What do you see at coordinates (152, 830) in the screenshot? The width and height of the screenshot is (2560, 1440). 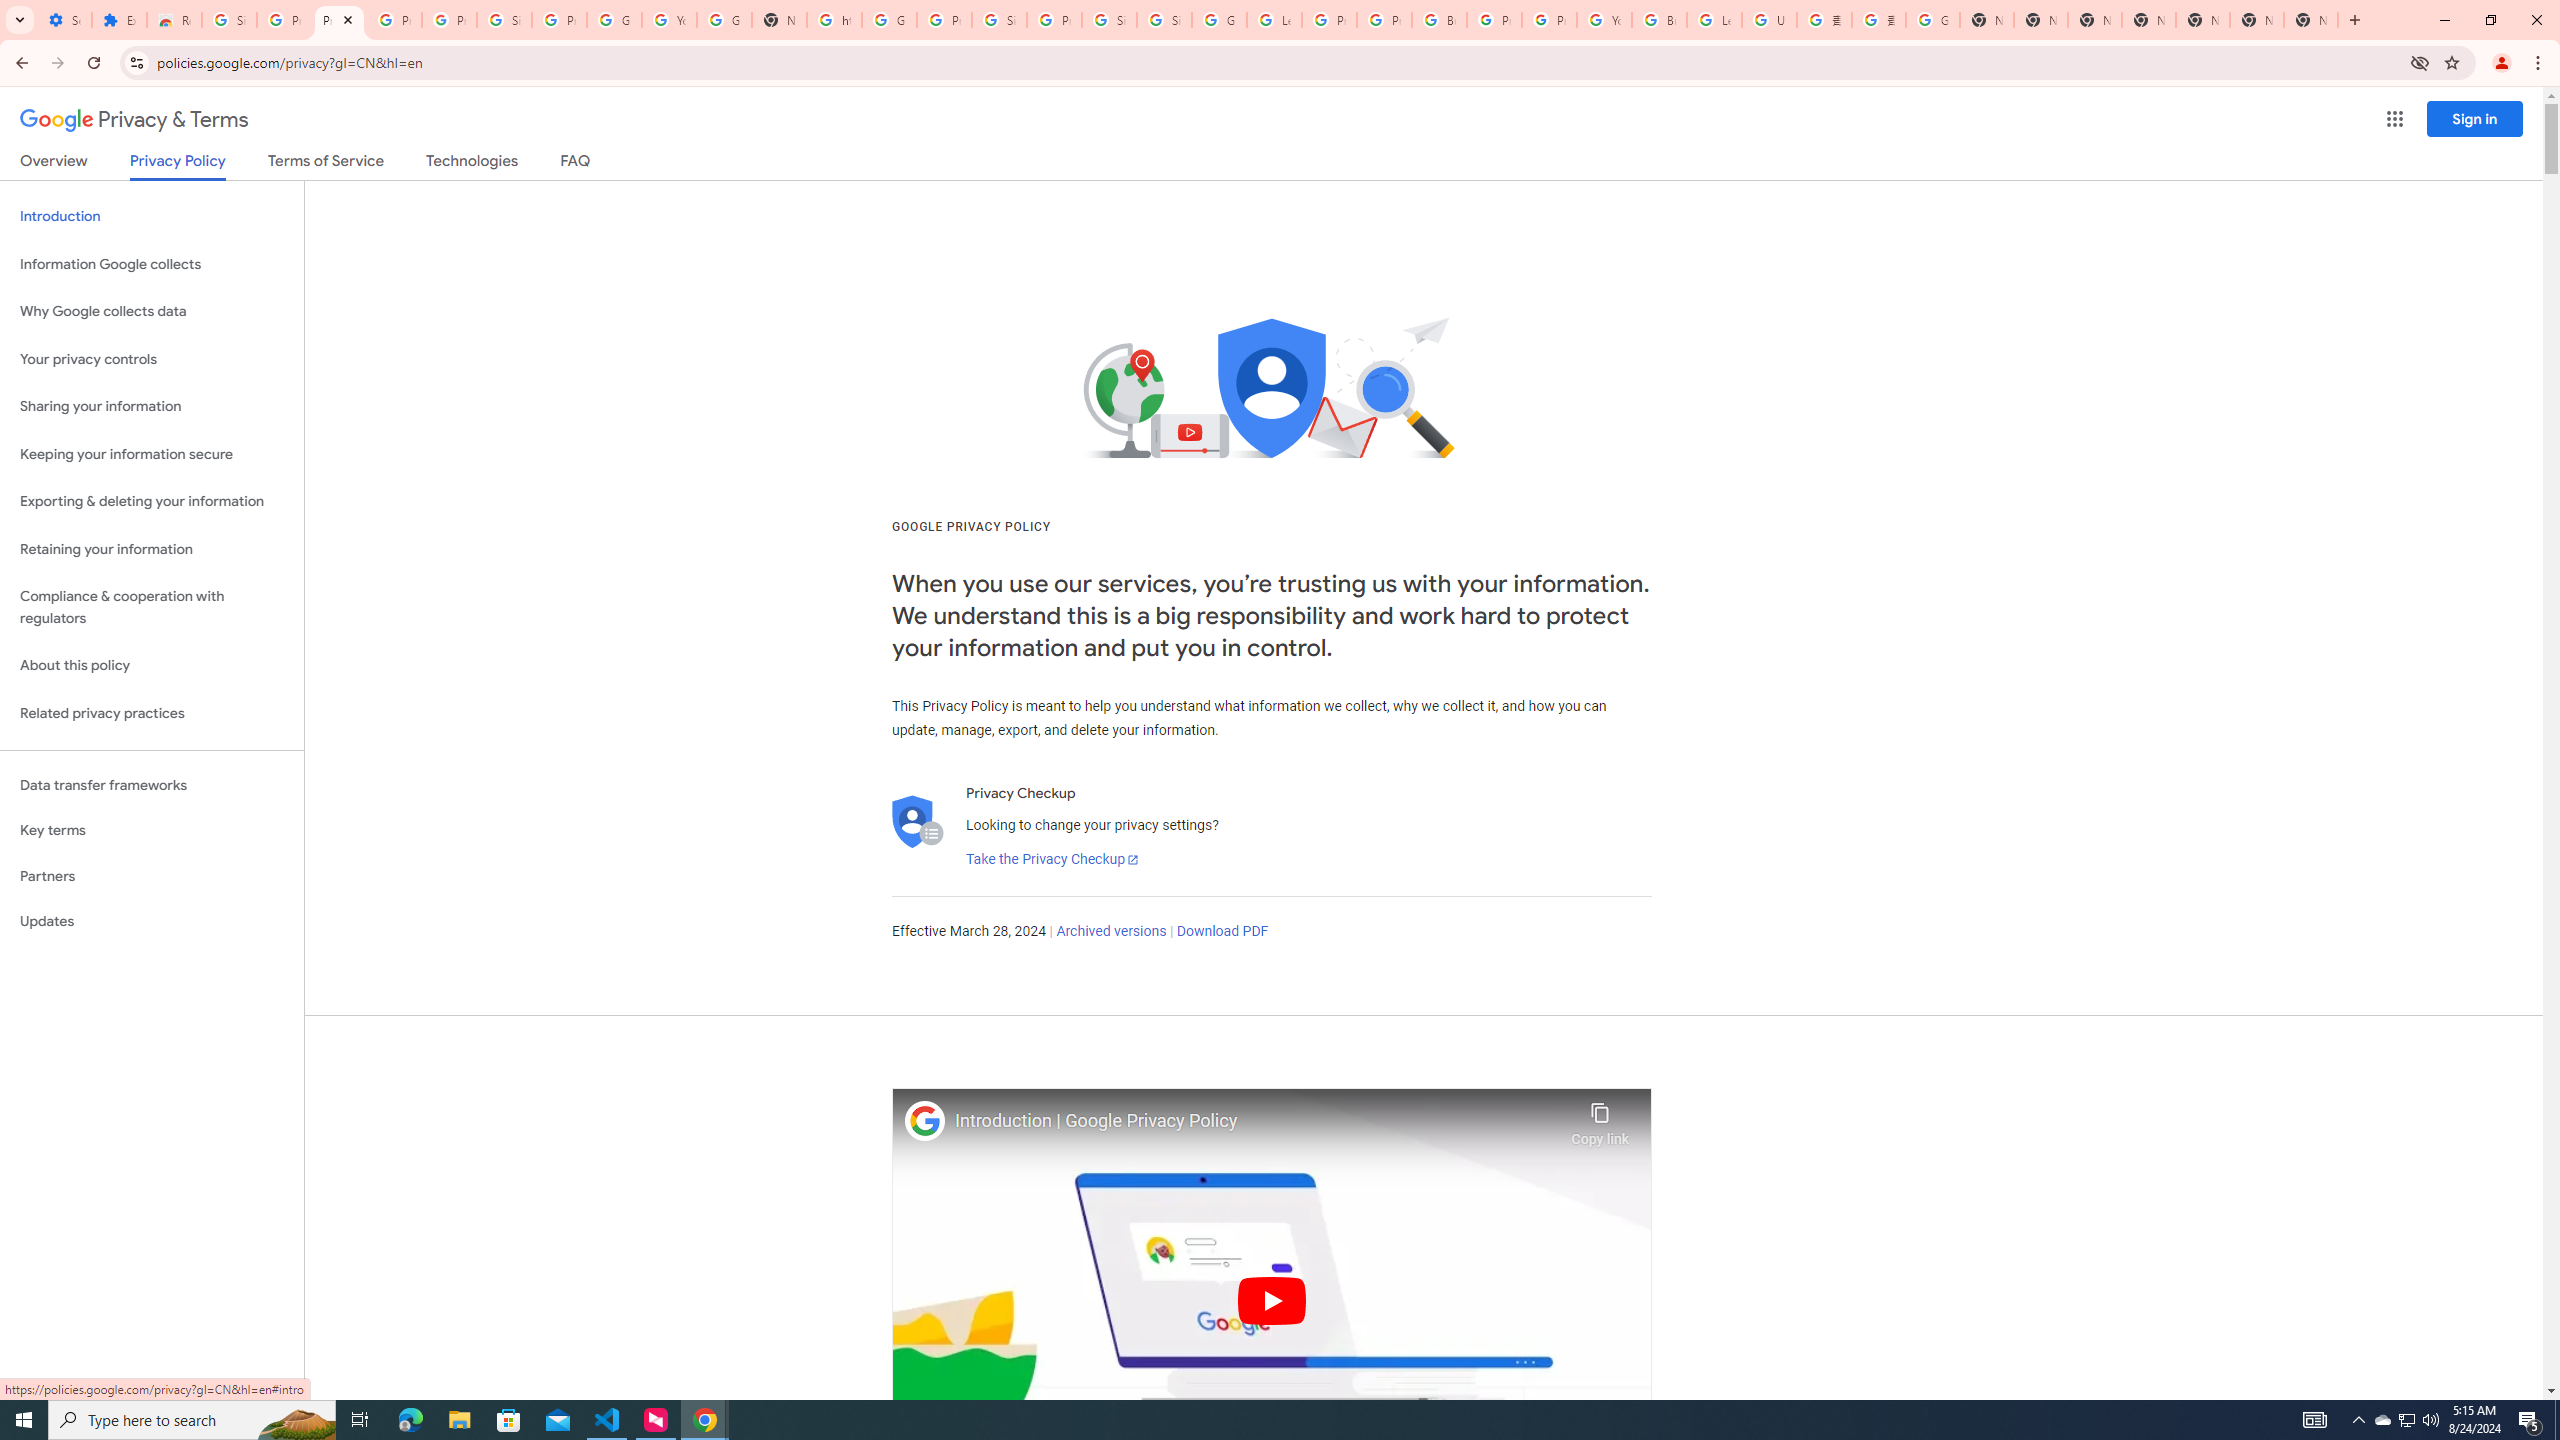 I see `Key terms` at bounding box center [152, 830].